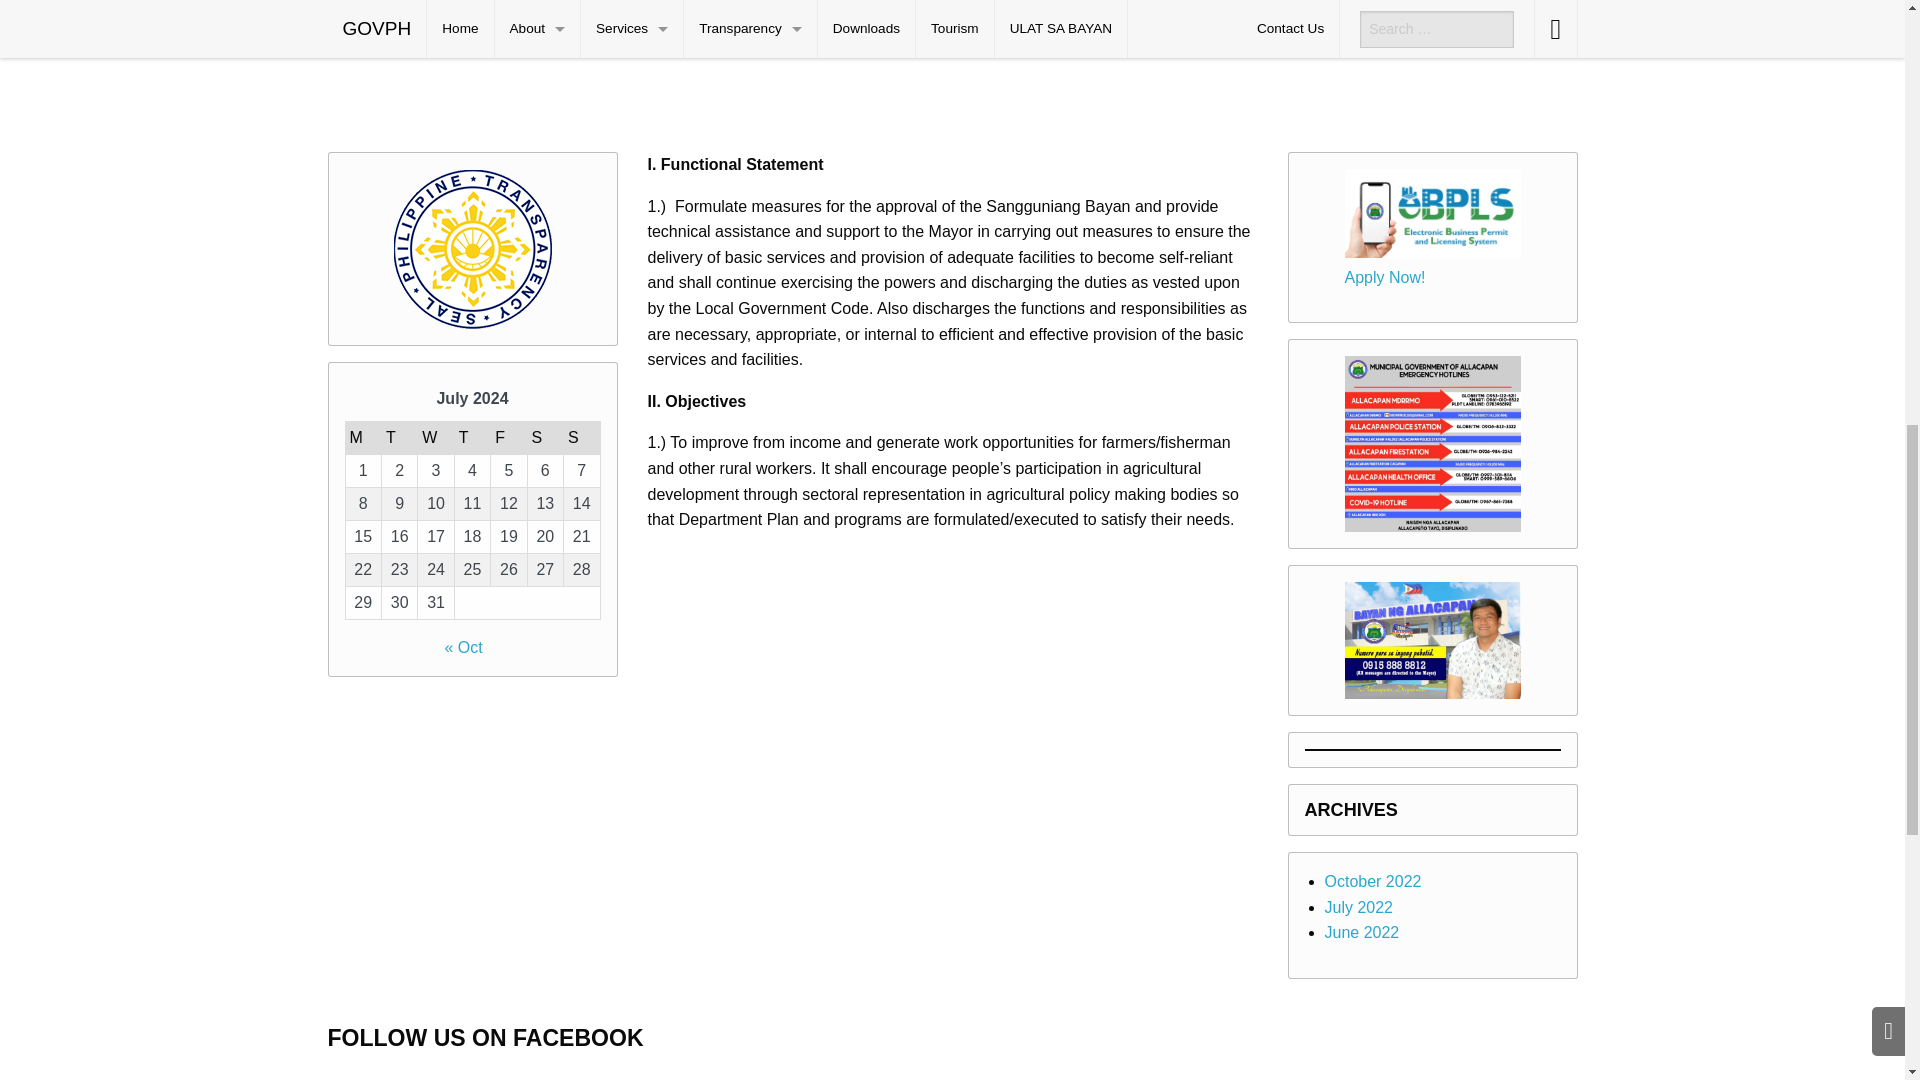 The height and width of the screenshot is (1080, 1920). I want to click on Friday, so click(508, 438).